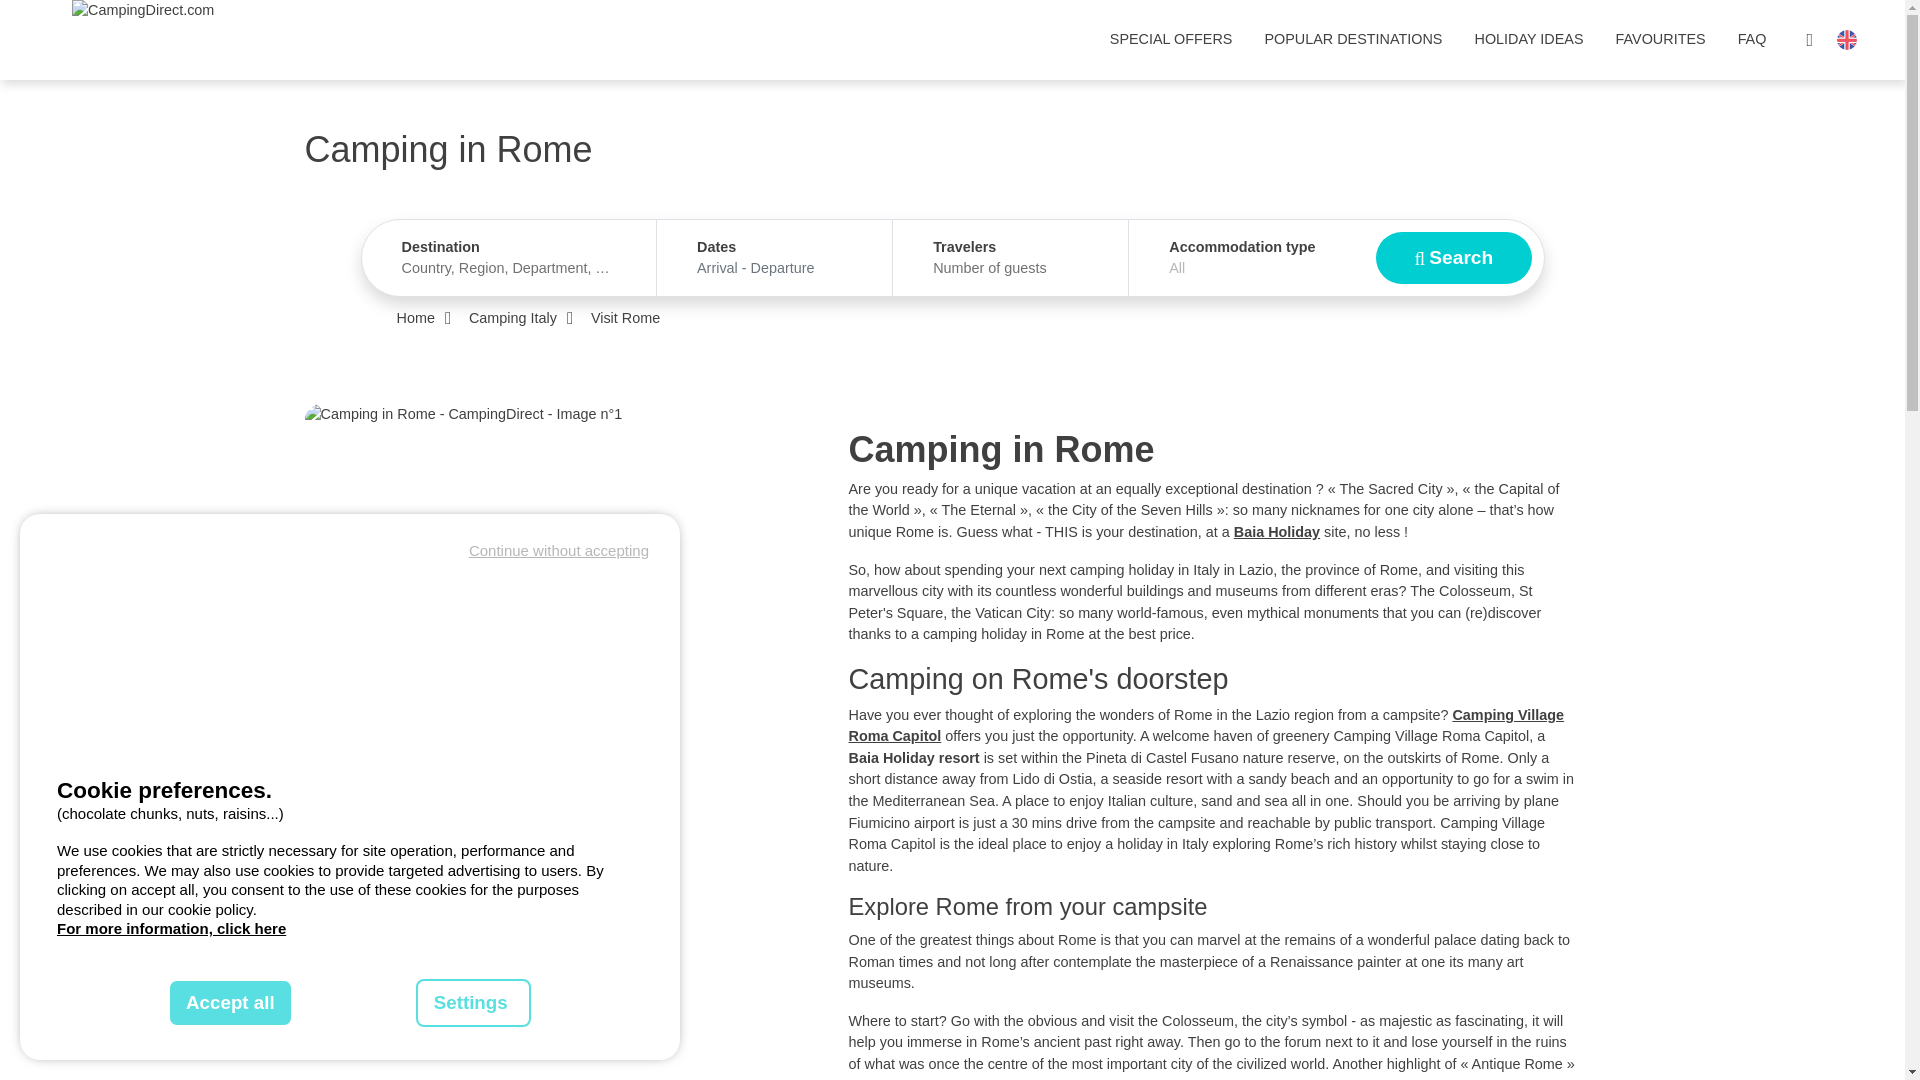  What do you see at coordinates (1172, 40) in the screenshot?
I see `SPECIAL OFFERS` at bounding box center [1172, 40].